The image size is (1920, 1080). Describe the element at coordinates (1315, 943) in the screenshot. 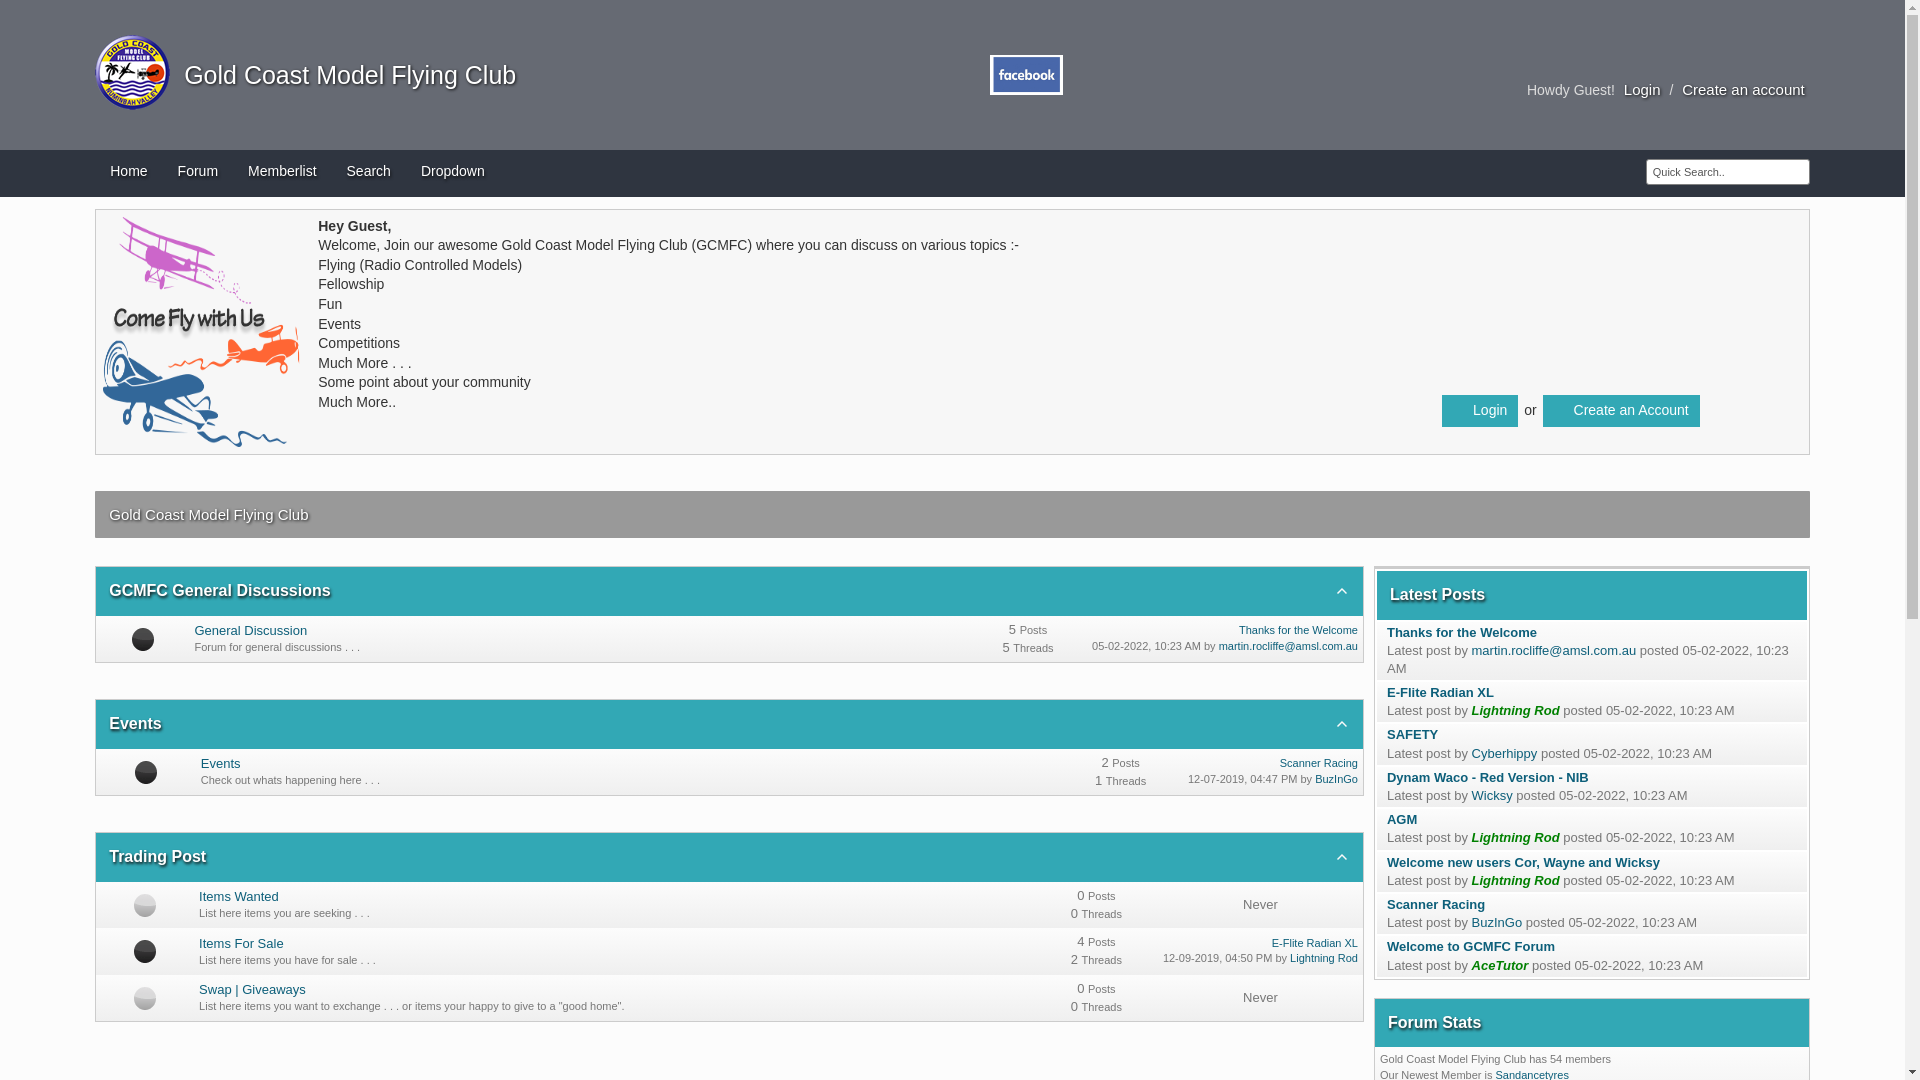

I see `E-Flite Radian XL` at that location.